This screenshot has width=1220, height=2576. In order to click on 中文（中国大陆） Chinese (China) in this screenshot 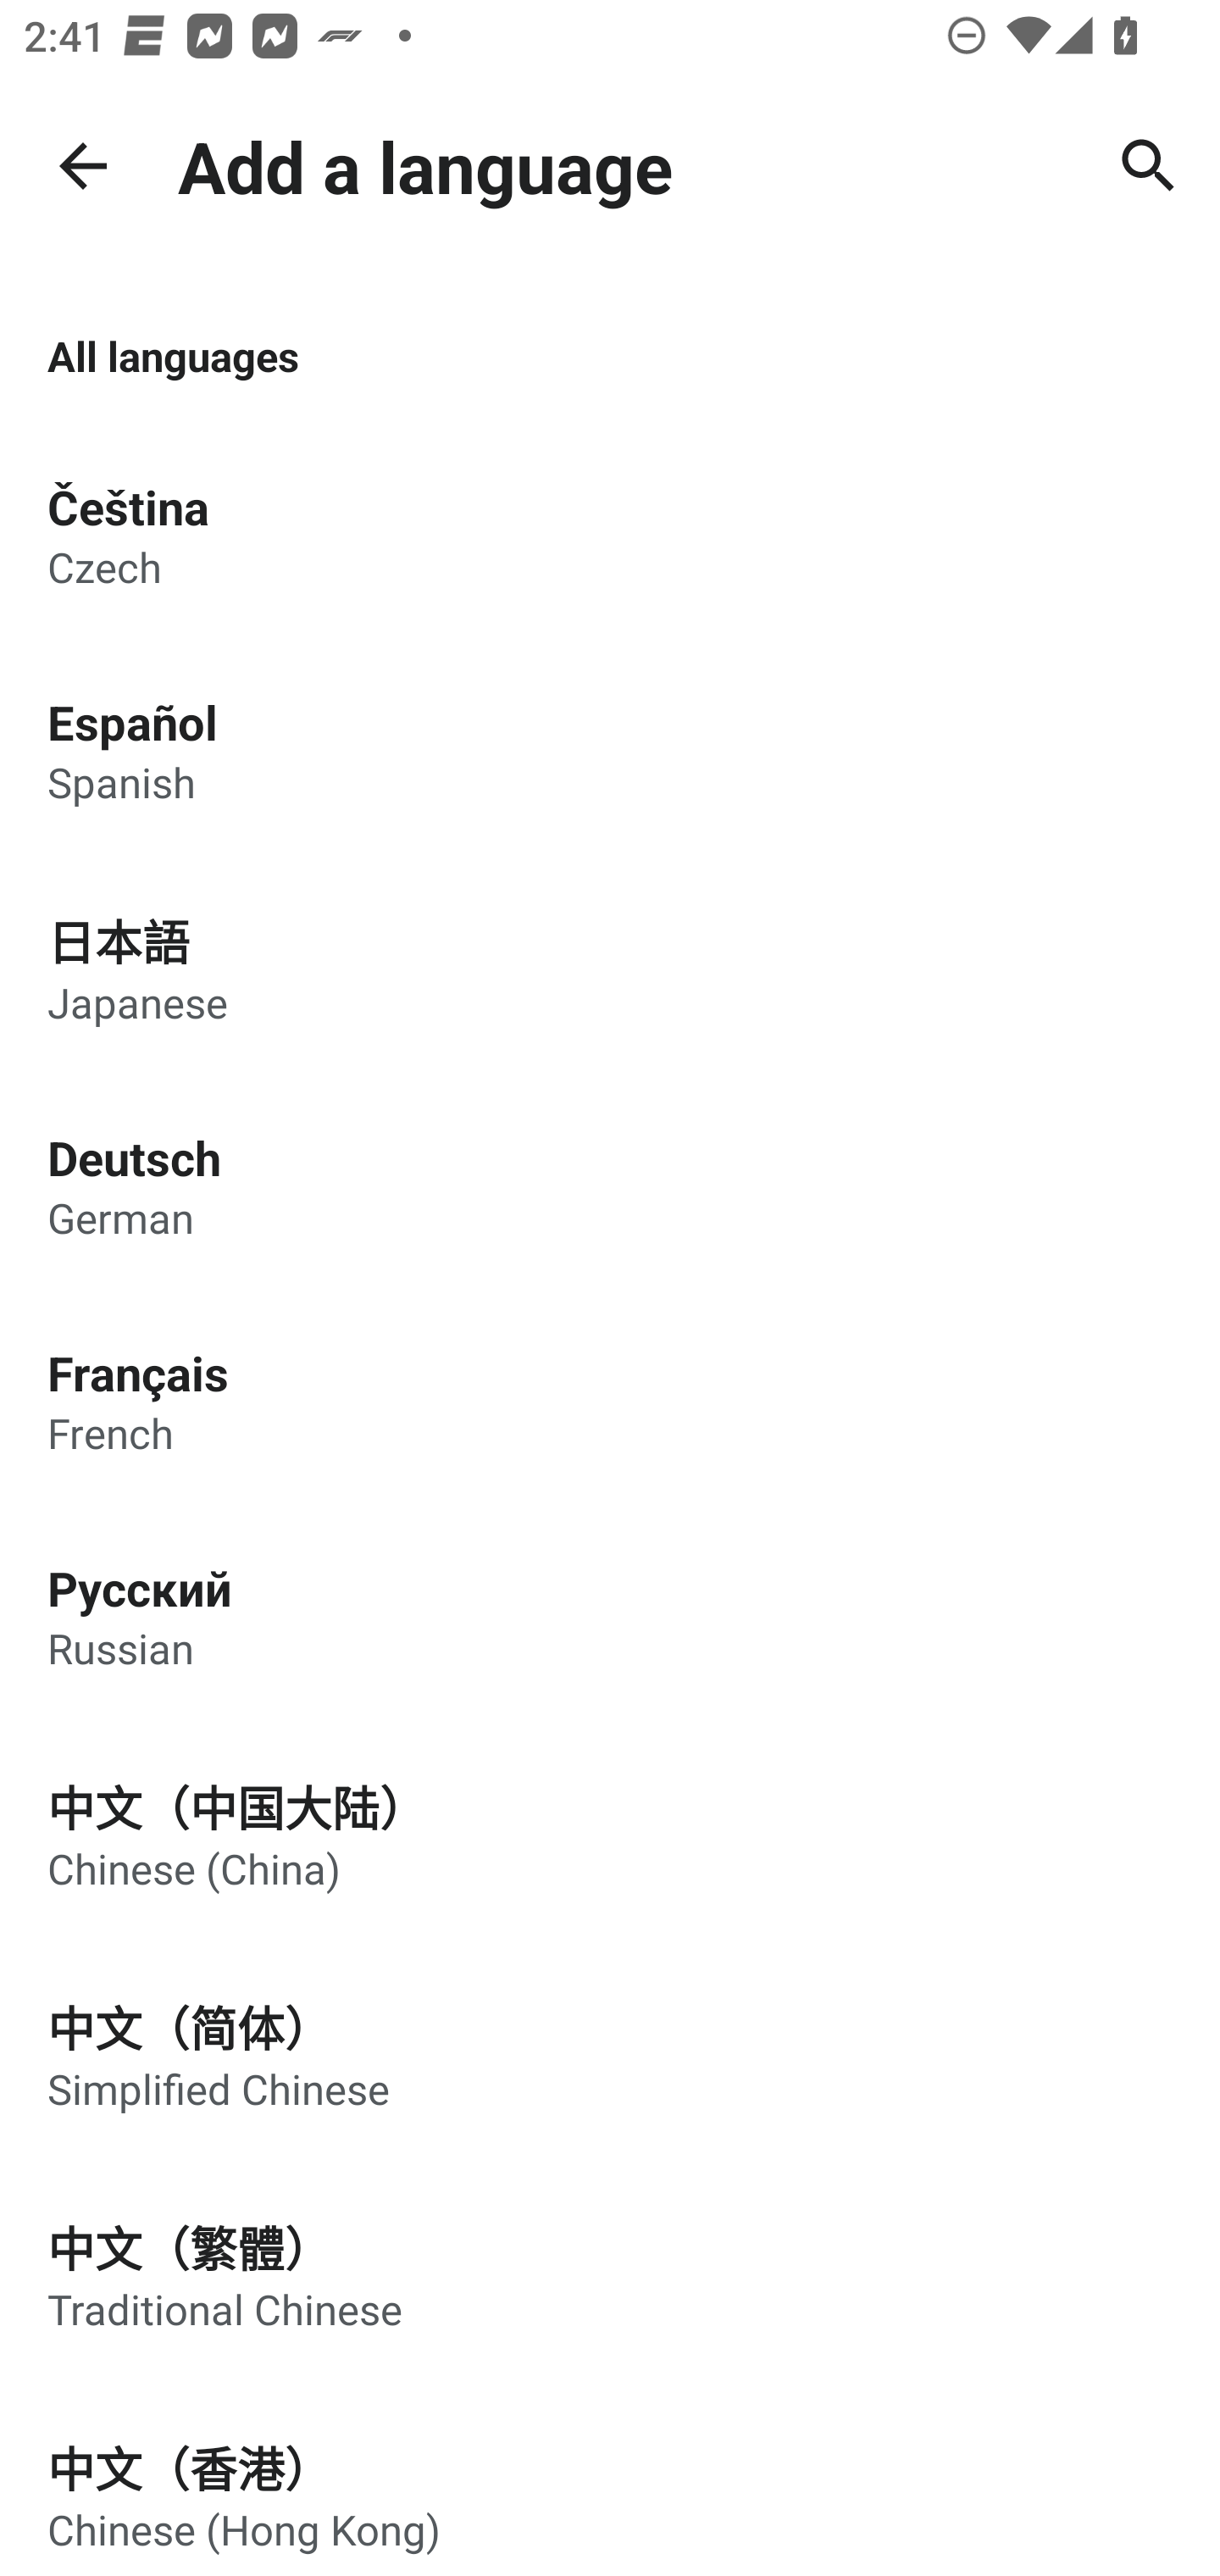, I will do `click(610, 1834)`.